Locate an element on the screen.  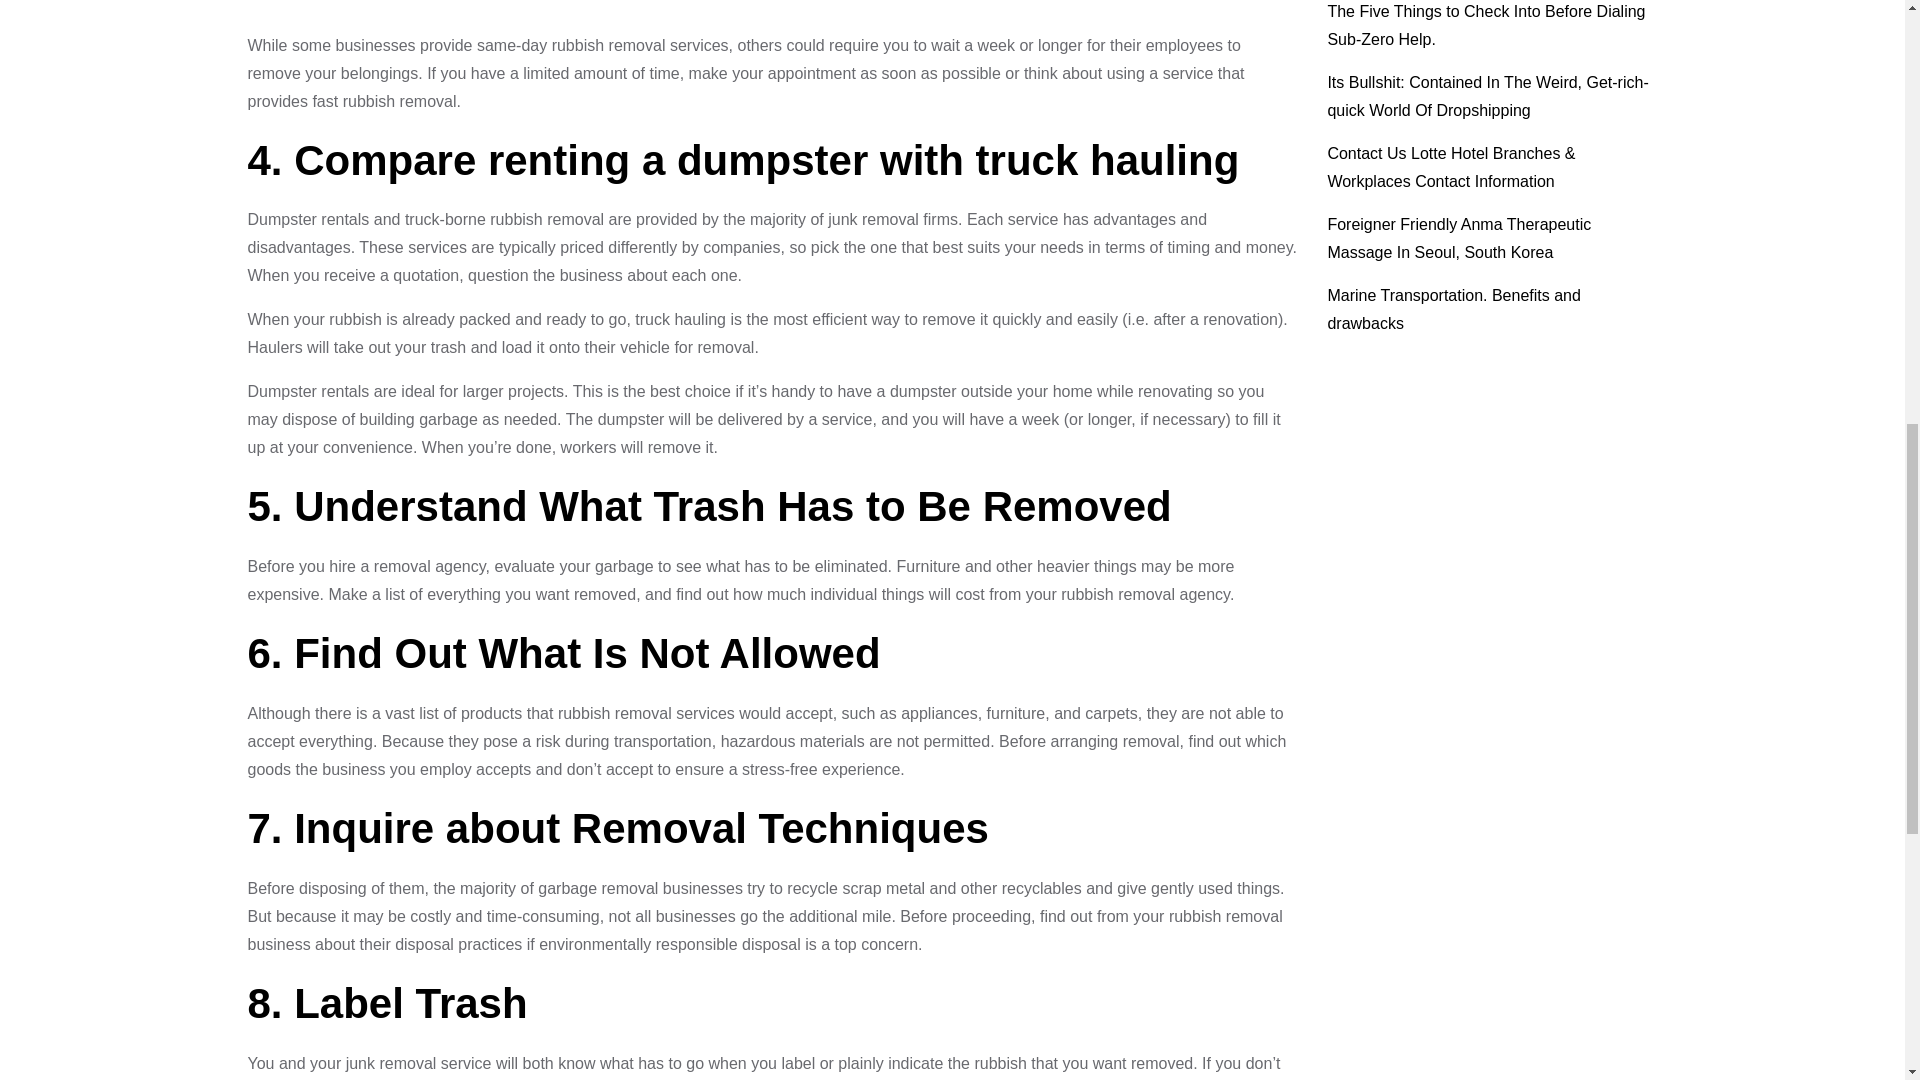
Marine Transportation. Benefits and drawbacks is located at coordinates (1453, 309).